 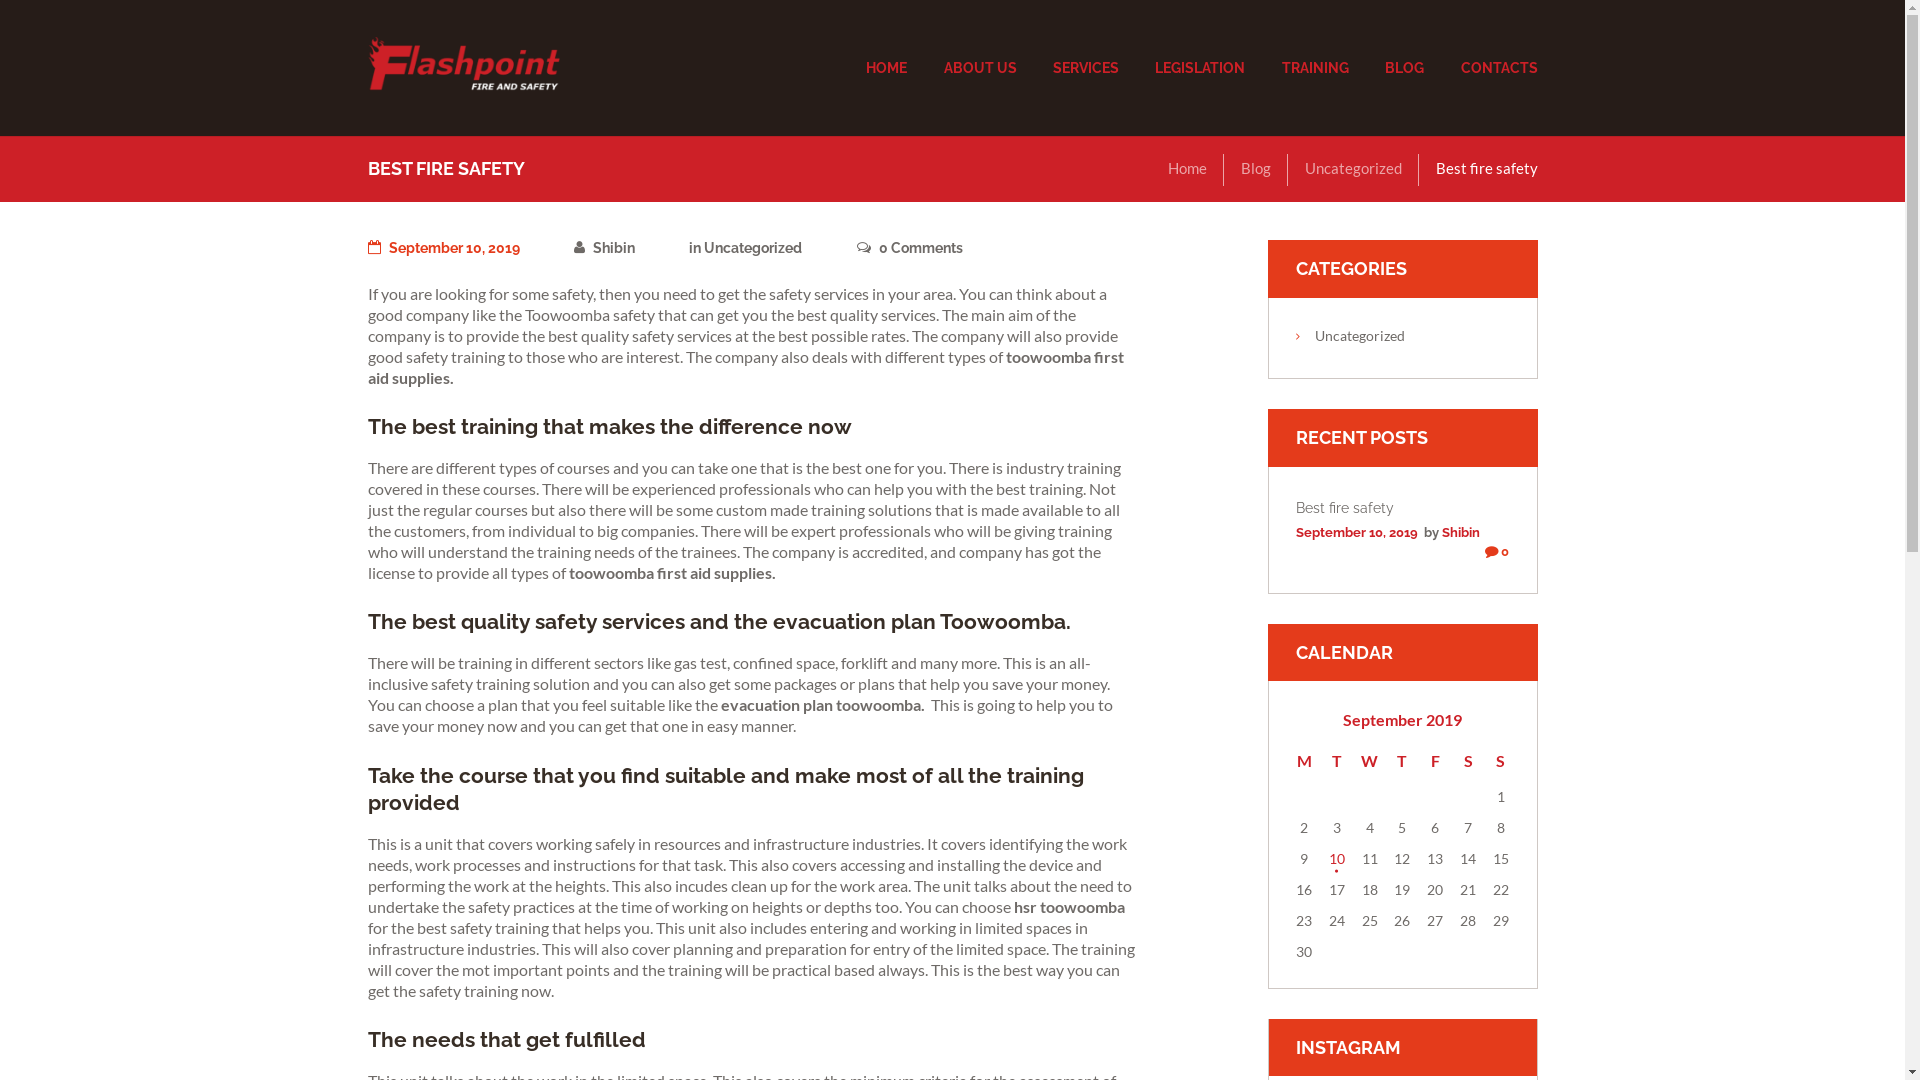 What do you see at coordinates (1461, 532) in the screenshot?
I see `Shibin` at bounding box center [1461, 532].